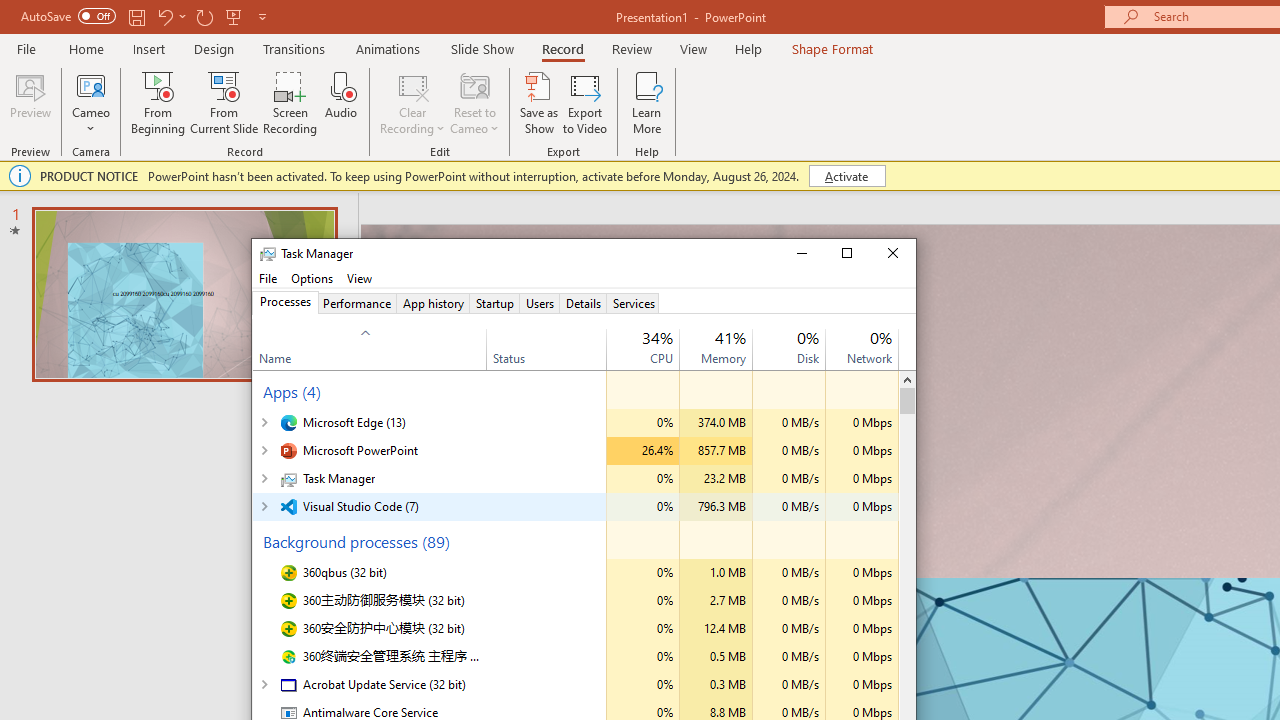 This screenshot has height=720, width=1280. What do you see at coordinates (494, 303) in the screenshot?
I see `Startup` at bounding box center [494, 303].